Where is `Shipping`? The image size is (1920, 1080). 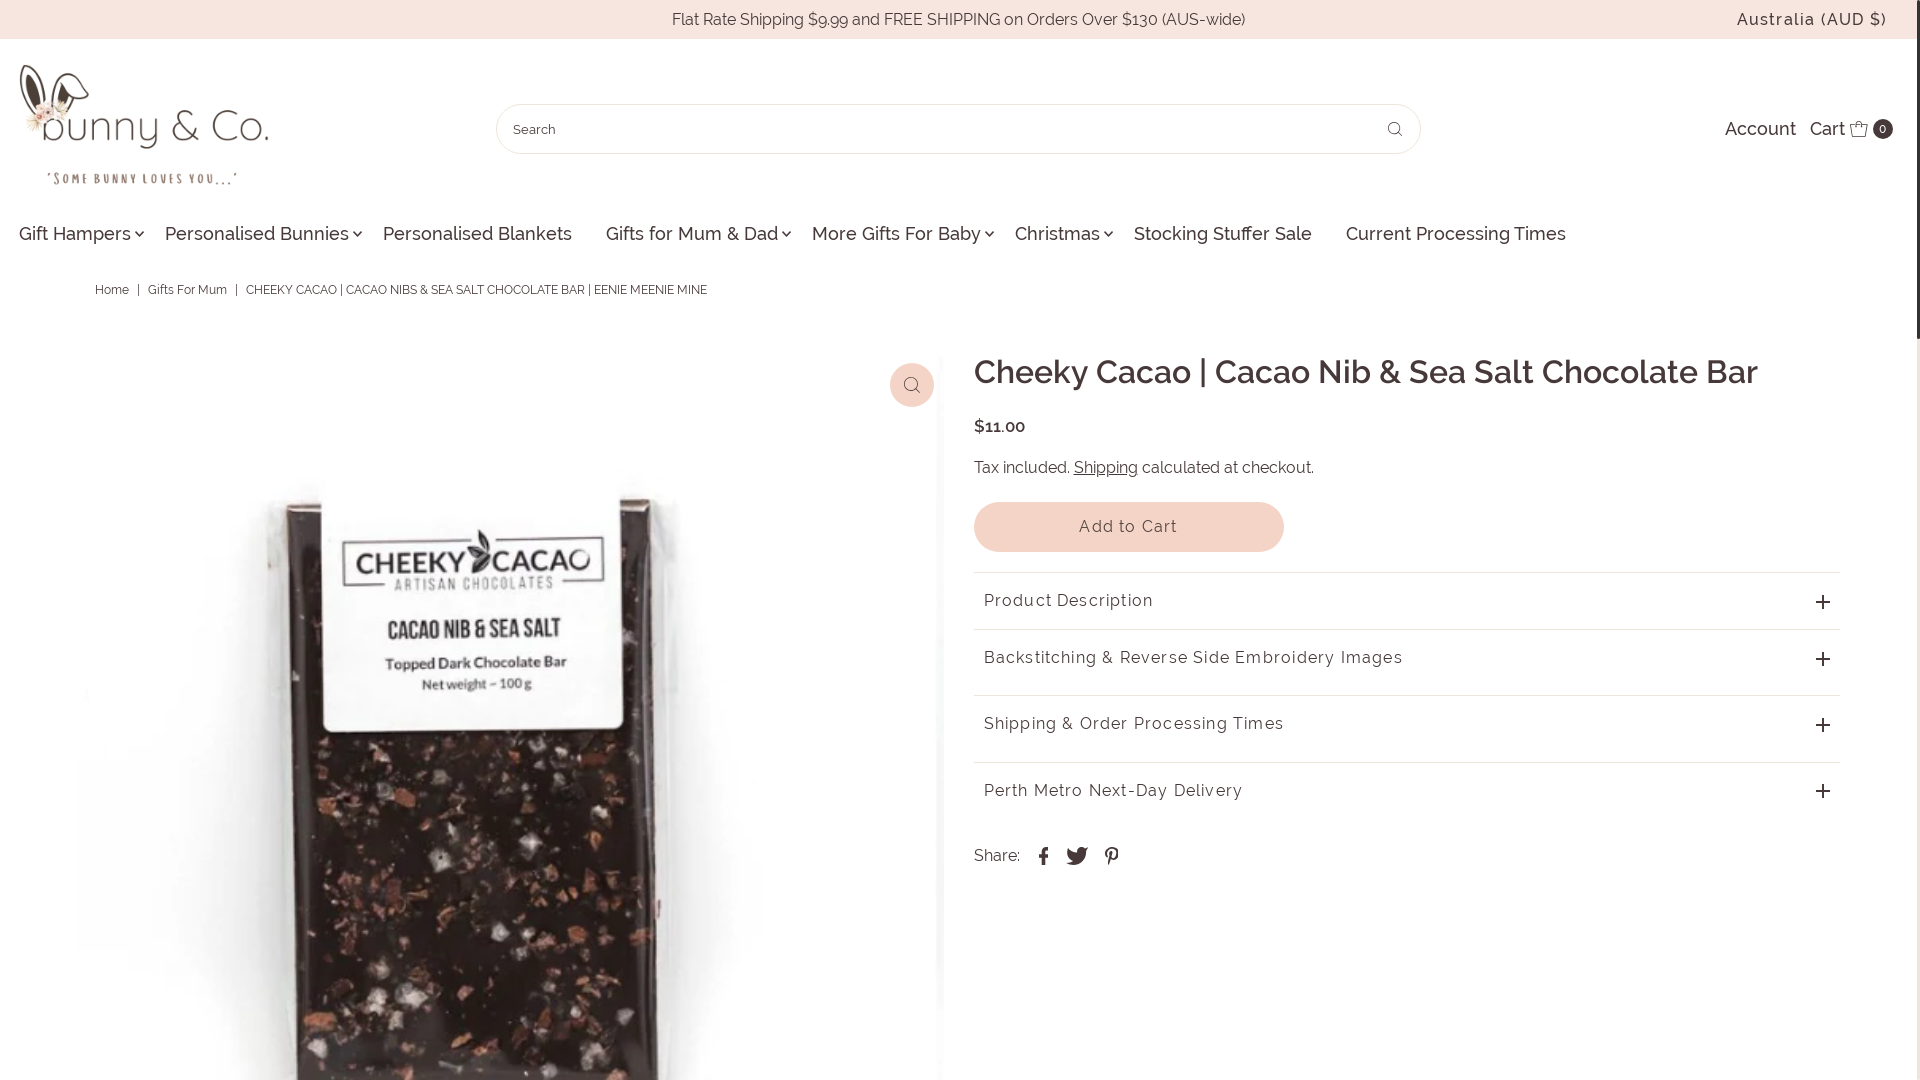
Shipping is located at coordinates (1106, 468).